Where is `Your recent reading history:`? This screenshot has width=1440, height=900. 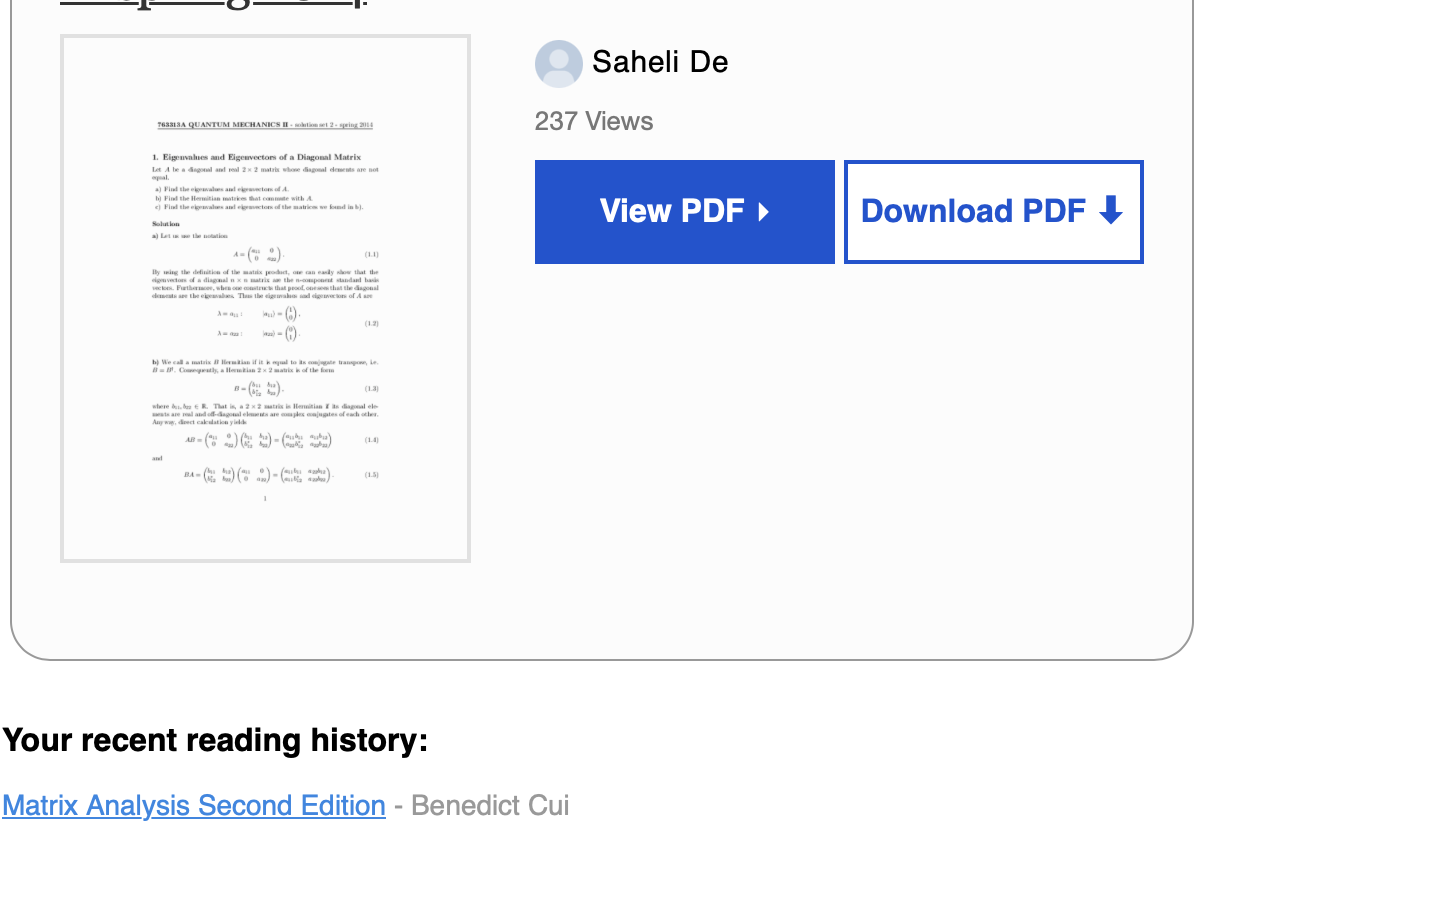 Your recent reading history: is located at coordinates (216, 741).